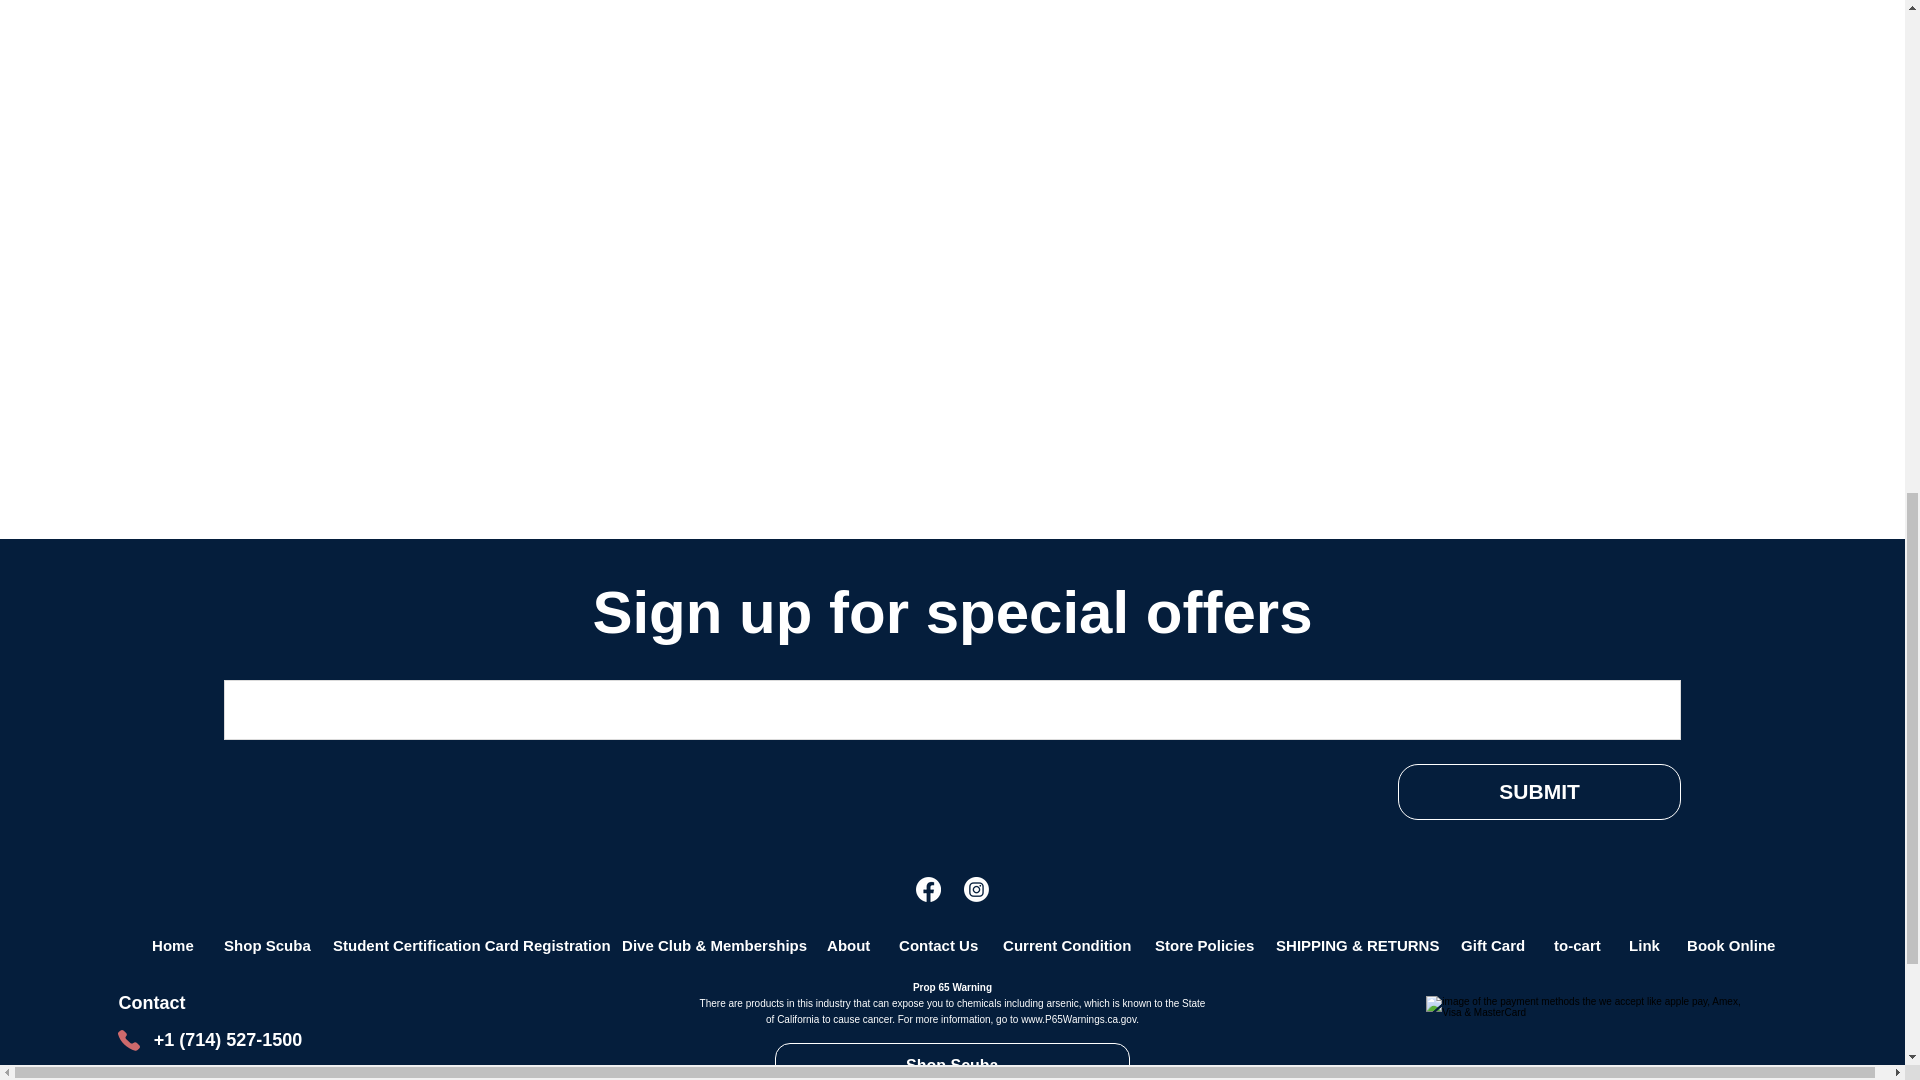 The image size is (1920, 1080). What do you see at coordinates (1641, 945) in the screenshot?
I see `Link` at bounding box center [1641, 945].